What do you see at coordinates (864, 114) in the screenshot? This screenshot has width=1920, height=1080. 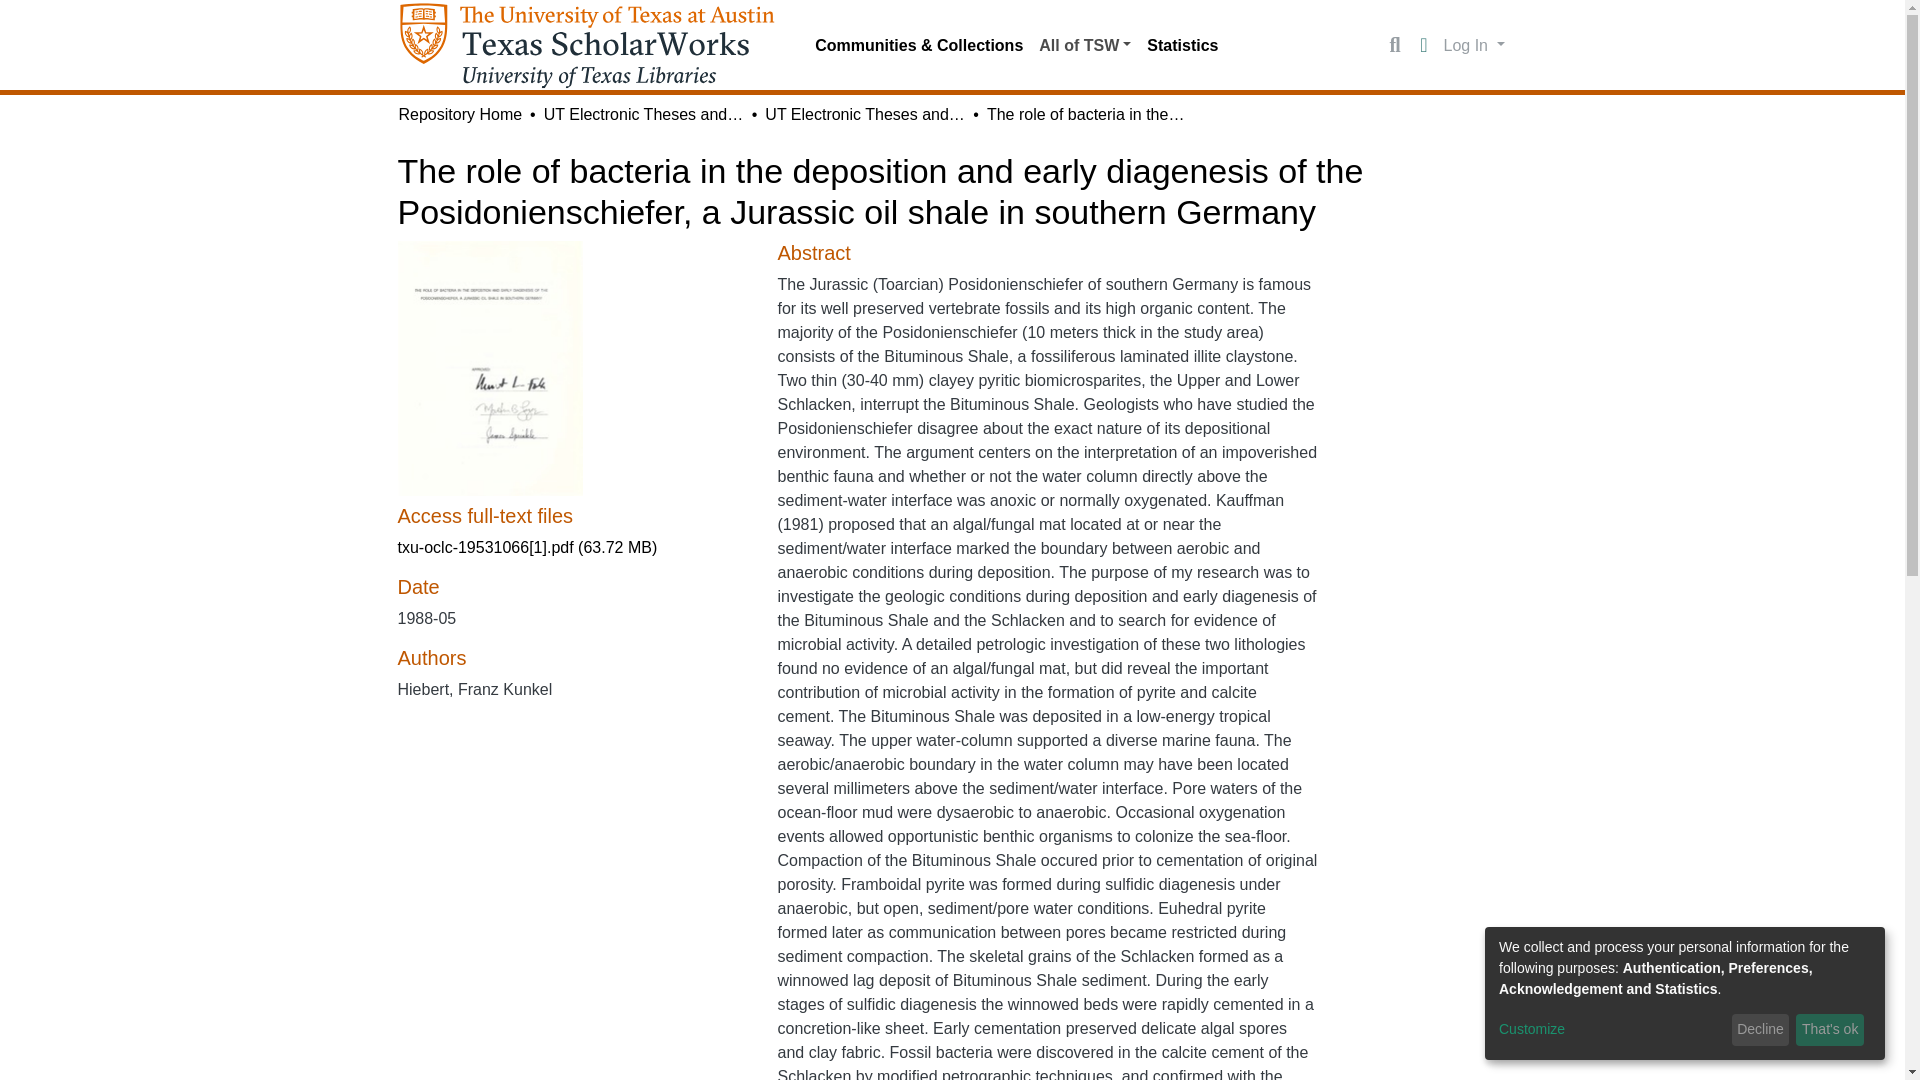 I see `UT Electronic Theses and Dissertations` at bounding box center [864, 114].